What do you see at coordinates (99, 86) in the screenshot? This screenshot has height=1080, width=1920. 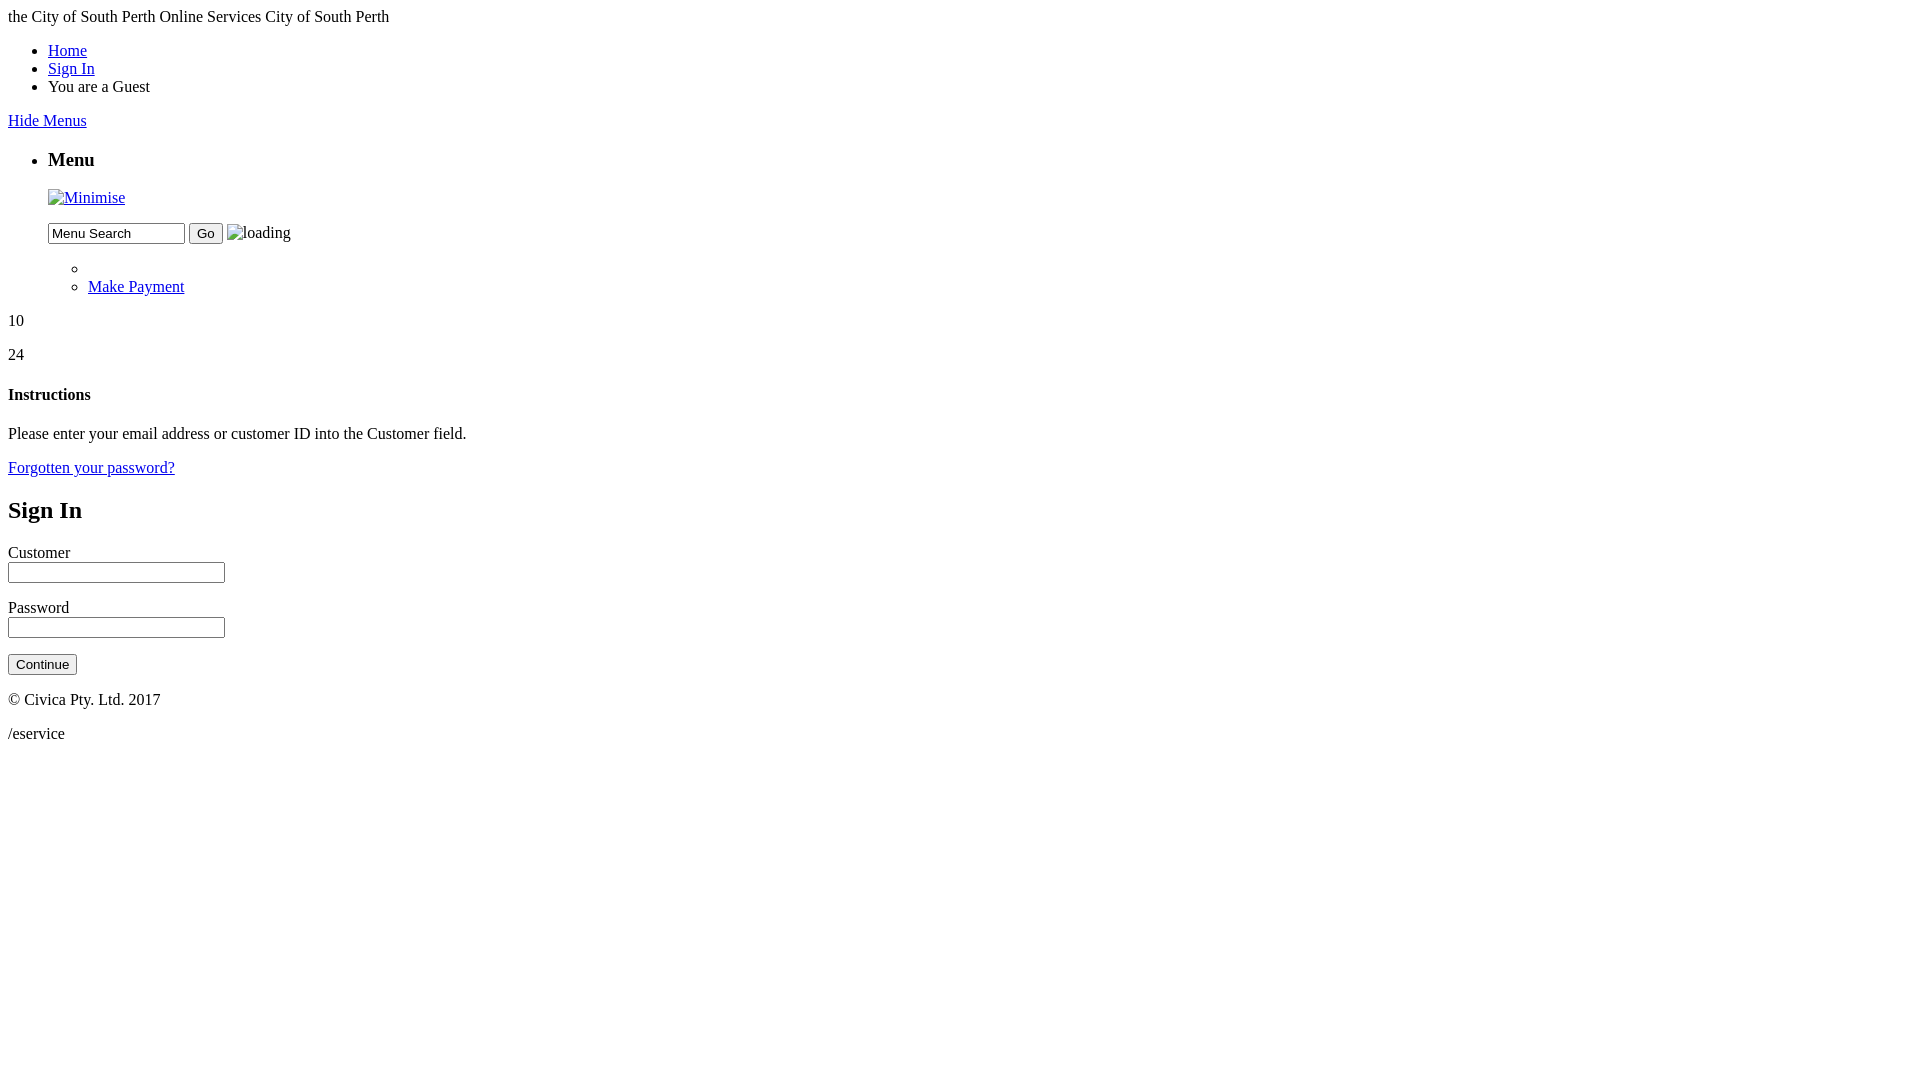 I see `You are a Guest` at bounding box center [99, 86].